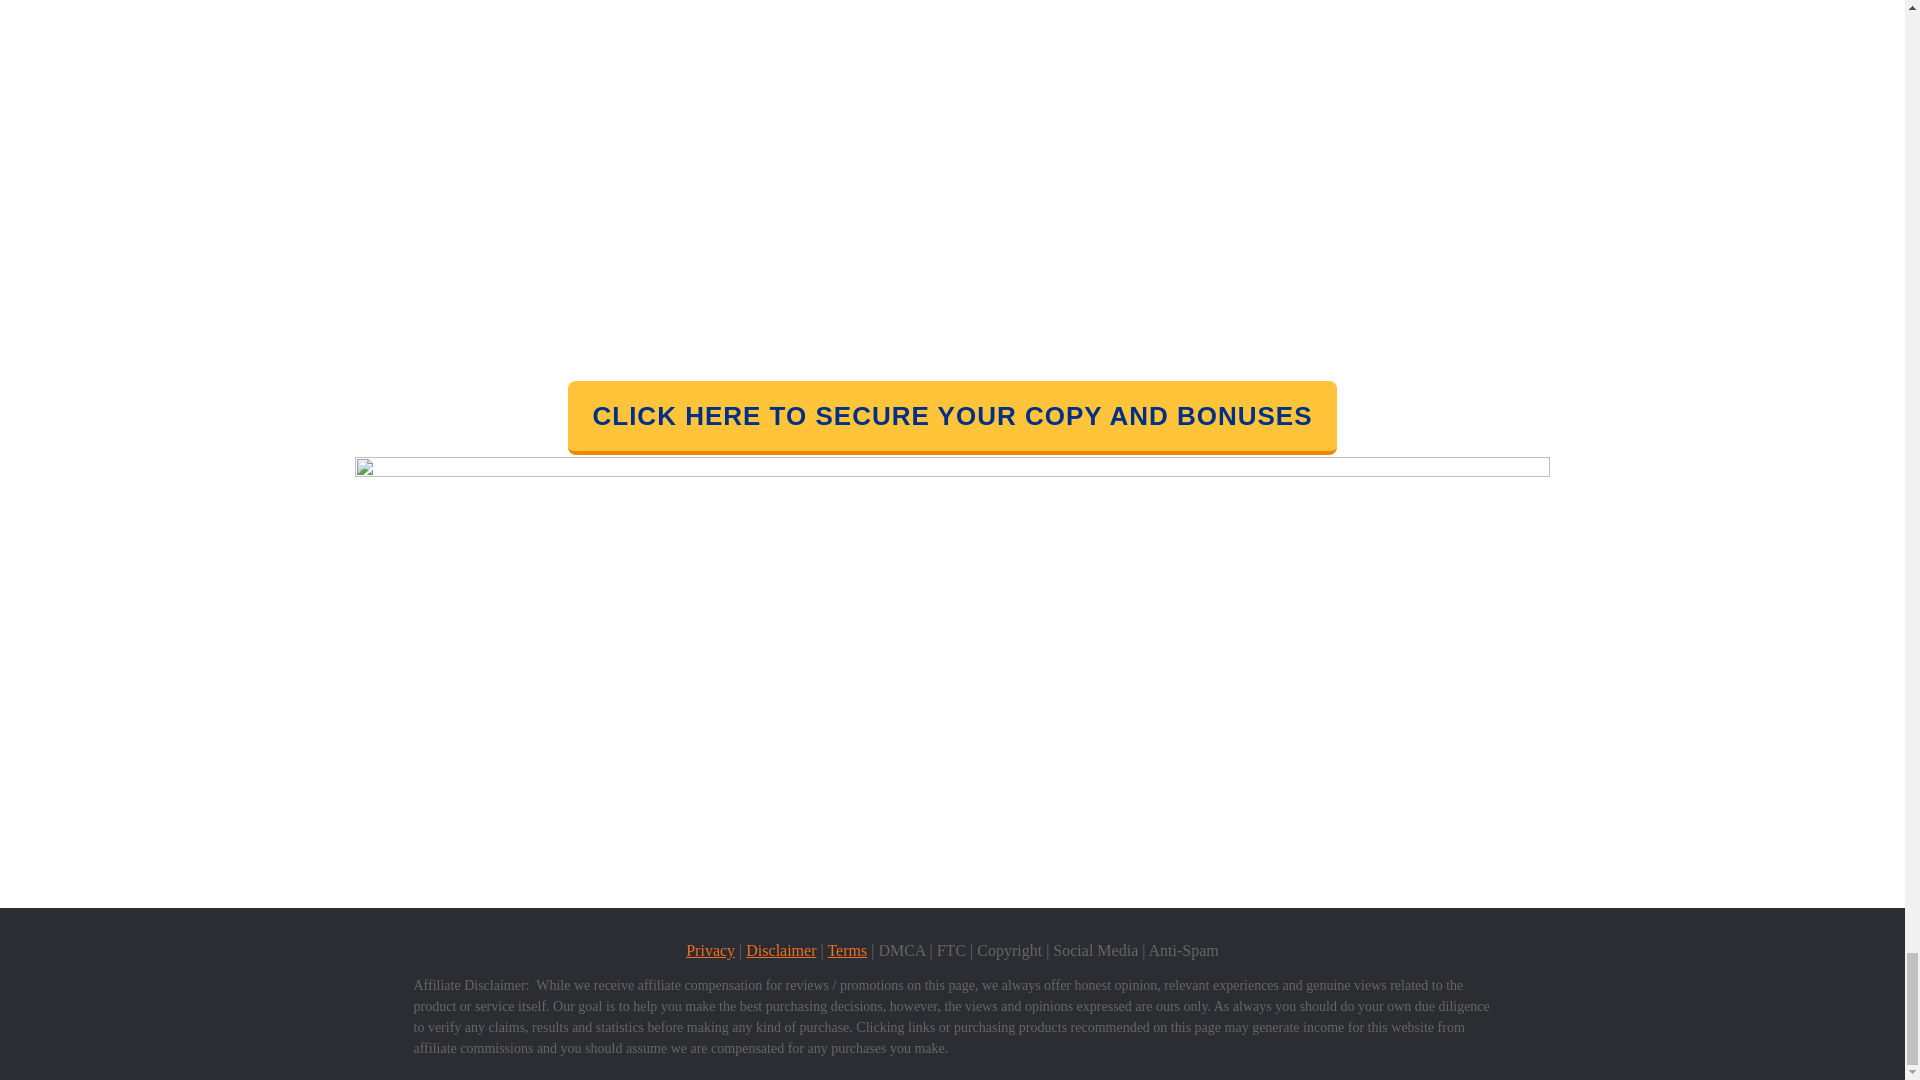  What do you see at coordinates (781, 950) in the screenshot?
I see `Disclaimer` at bounding box center [781, 950].